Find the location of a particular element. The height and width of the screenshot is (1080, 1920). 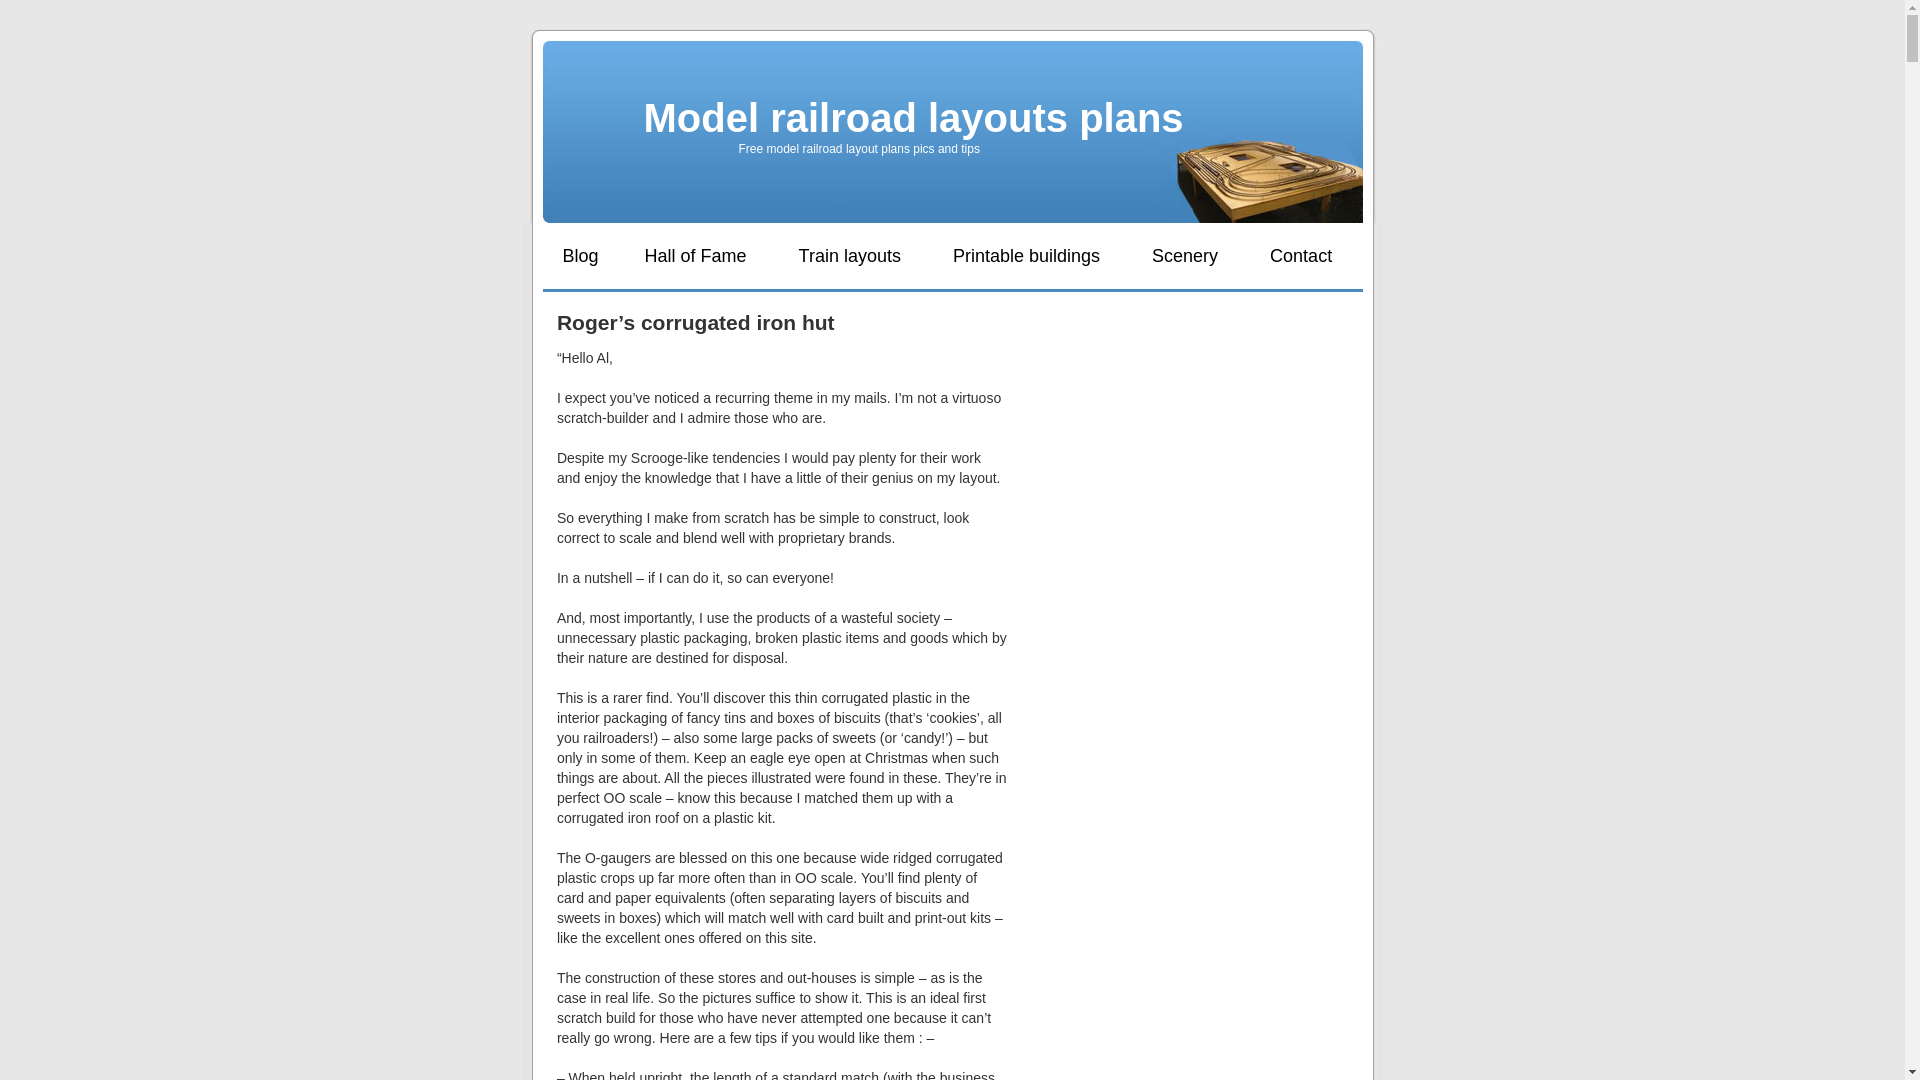

Hall of Fame is located at coordinates (696, 256).